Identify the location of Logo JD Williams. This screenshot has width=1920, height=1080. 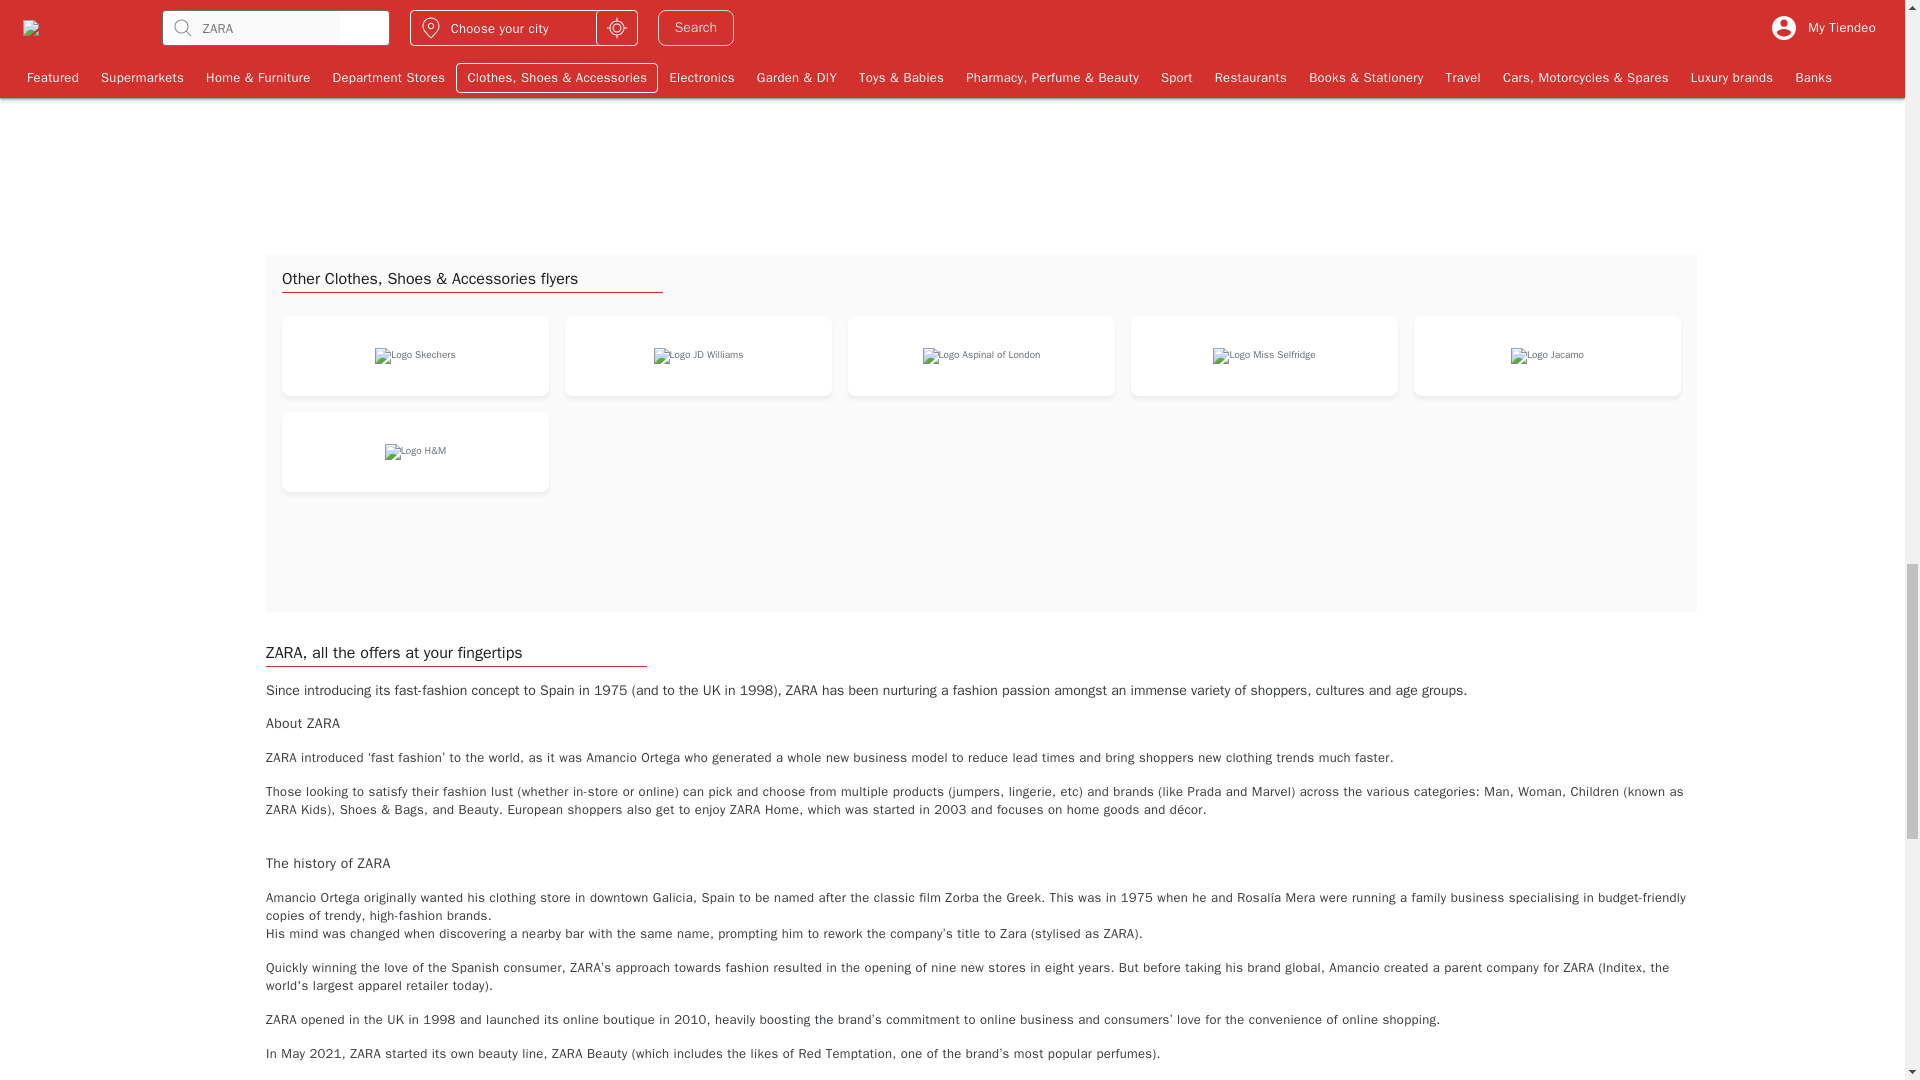
(699, 355).